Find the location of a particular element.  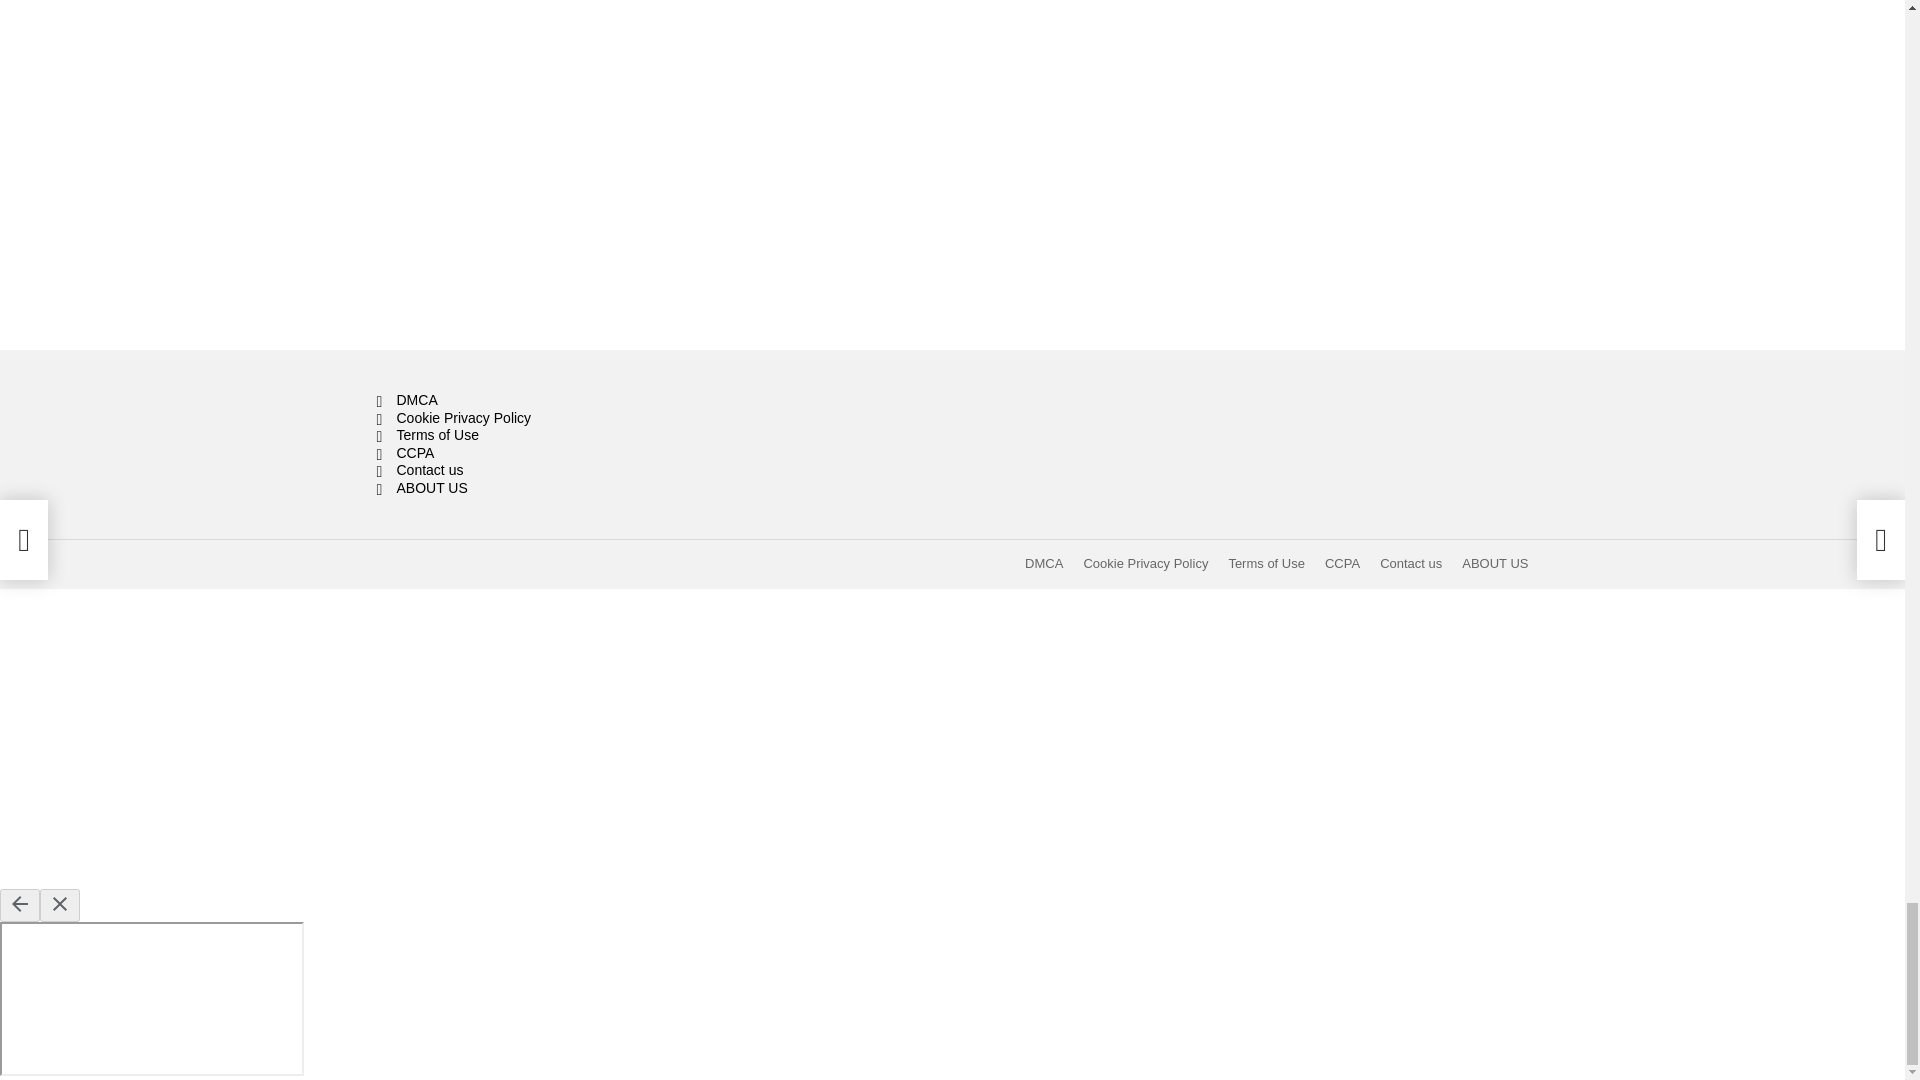

ABOUT US is located at coordinates (558, 488).